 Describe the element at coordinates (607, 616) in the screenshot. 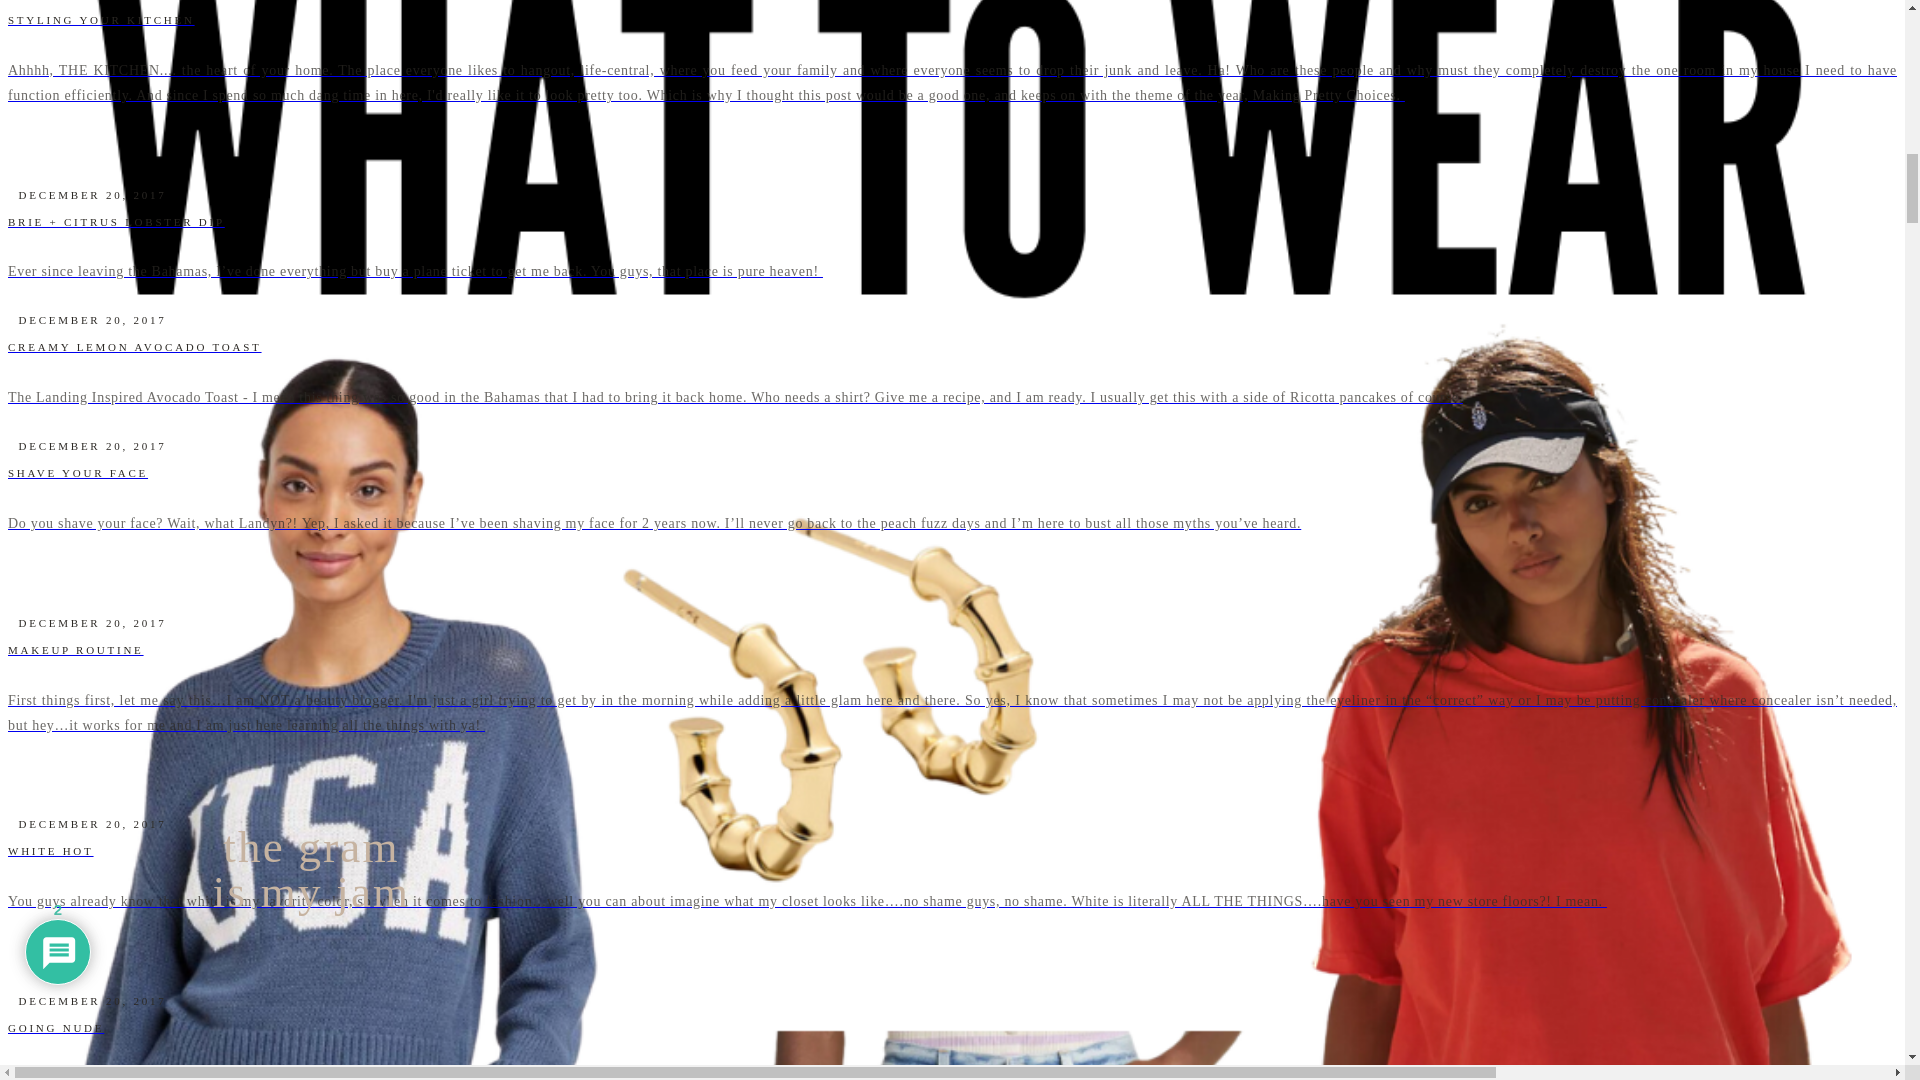

I see `STYLE` at that location.